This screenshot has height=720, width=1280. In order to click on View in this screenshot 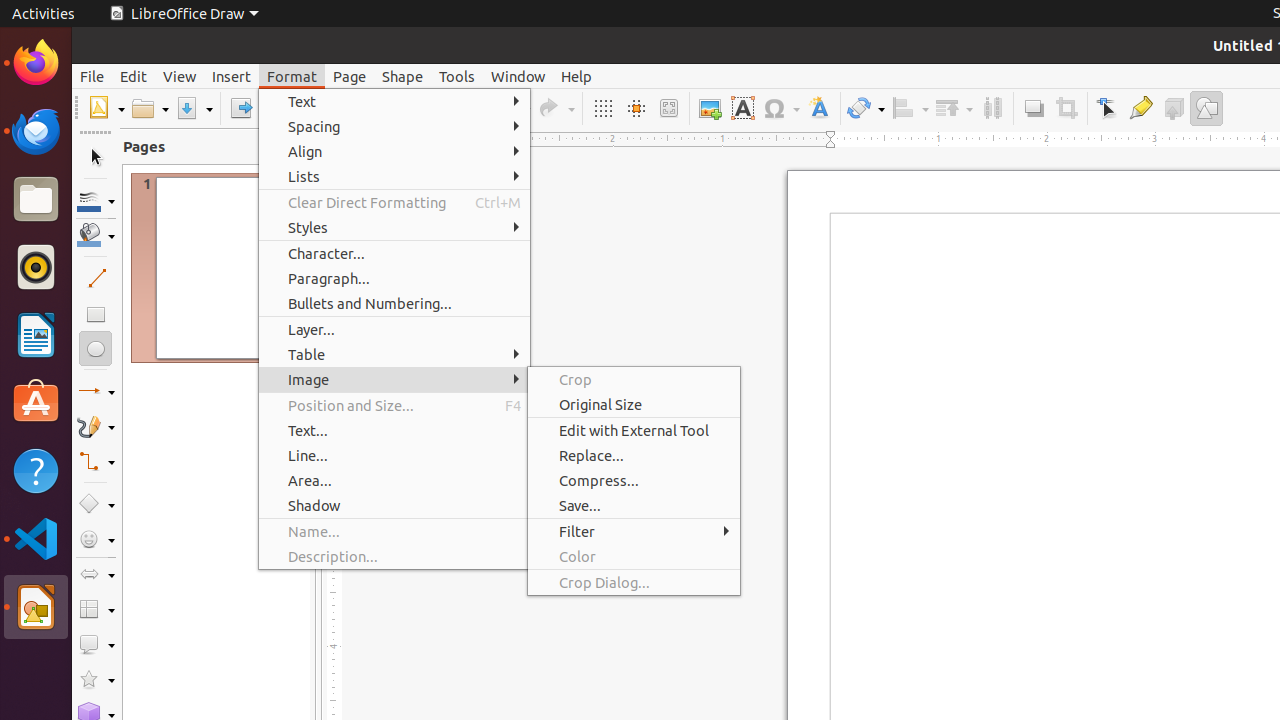, I will do `click(180, 76)`.